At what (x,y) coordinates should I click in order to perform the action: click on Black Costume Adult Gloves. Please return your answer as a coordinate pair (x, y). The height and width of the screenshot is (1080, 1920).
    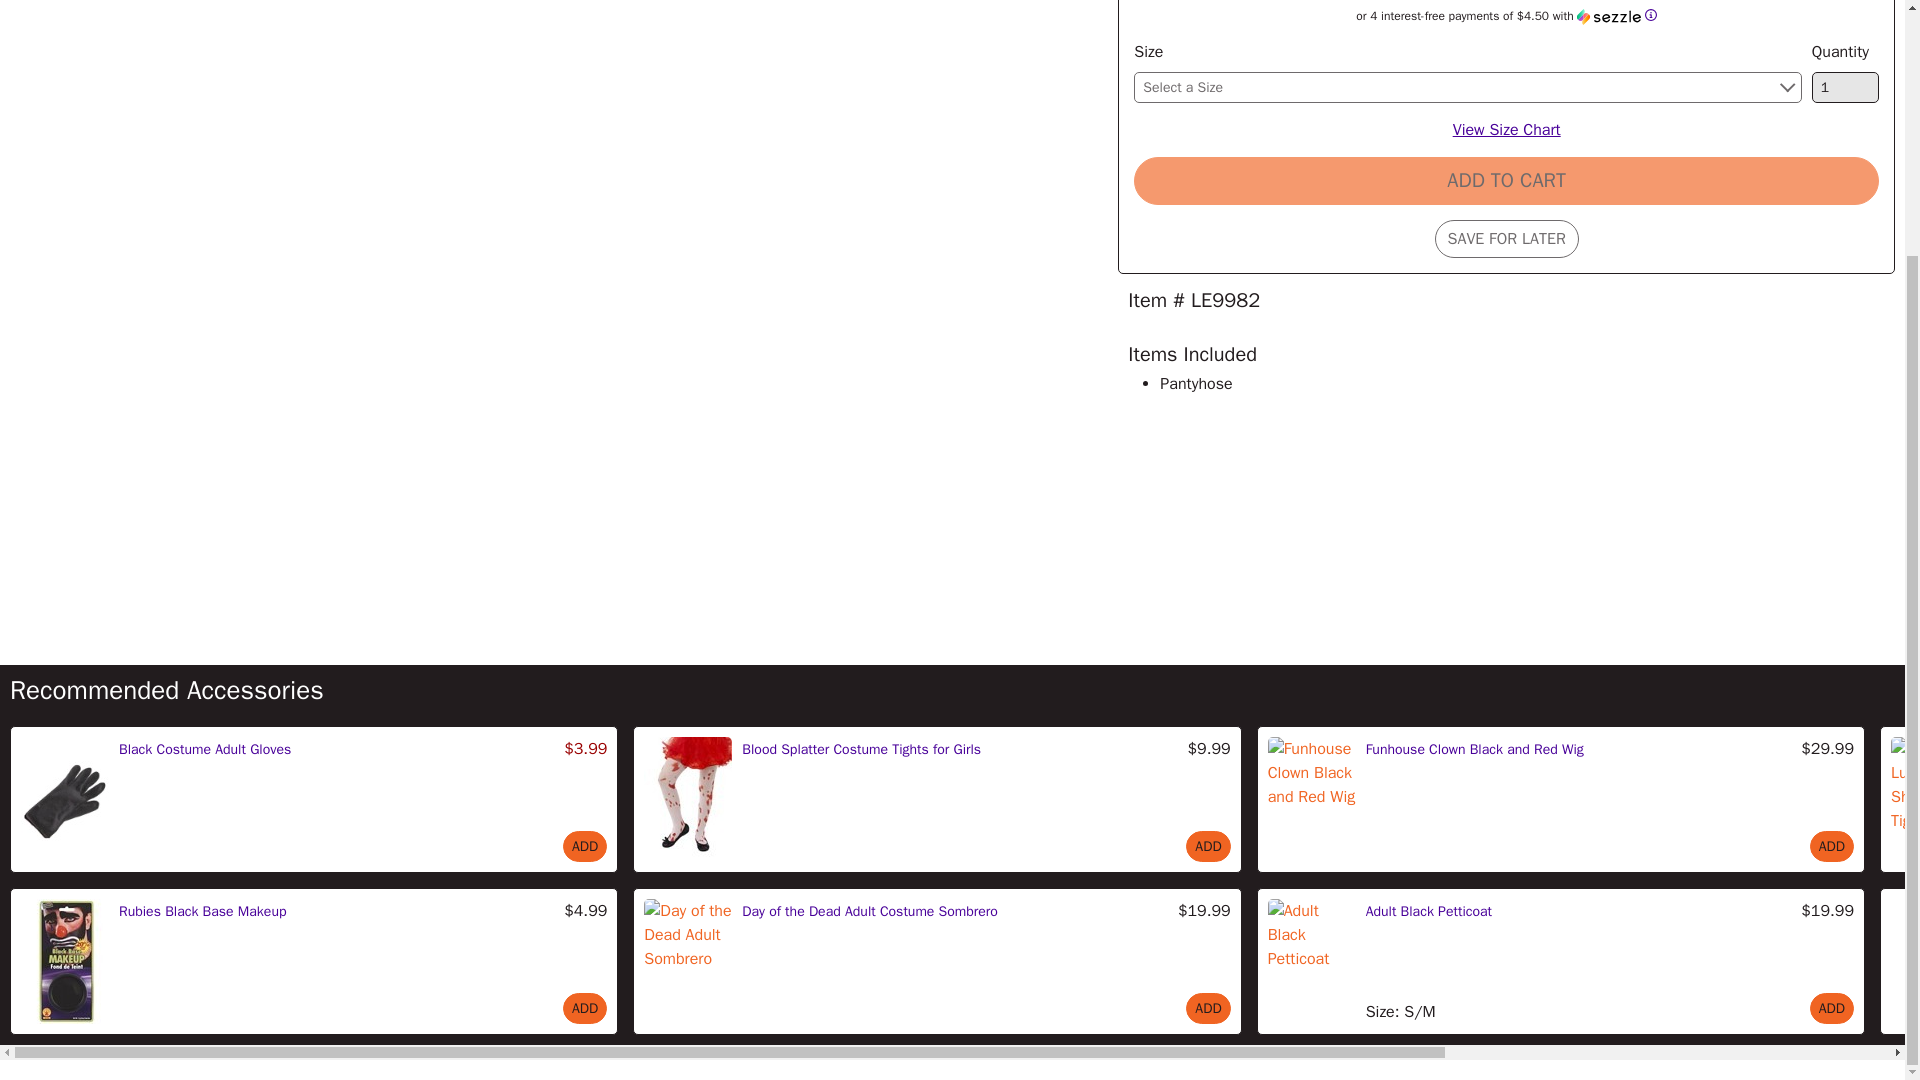
    Looking at the image, I should click on (205, 749).